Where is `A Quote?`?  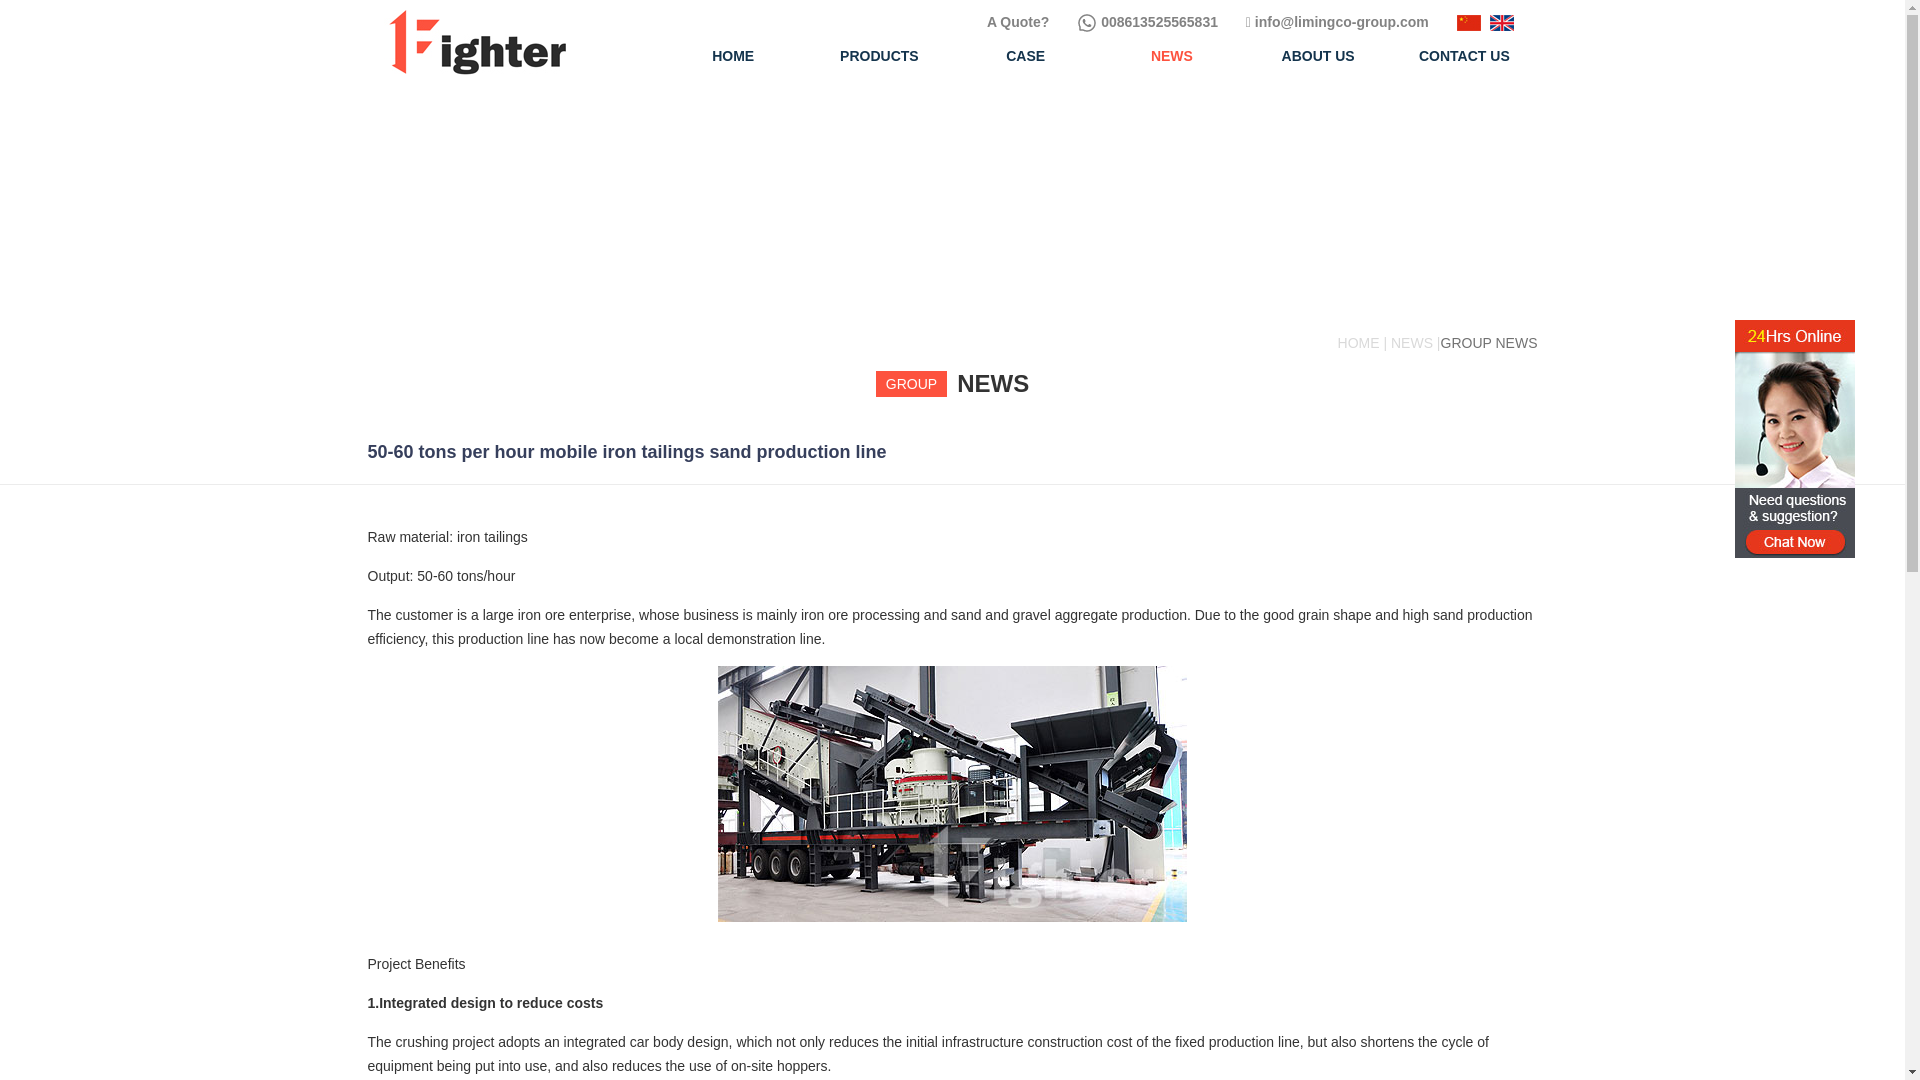
A Quote? is located at coordinates (1019, 22).